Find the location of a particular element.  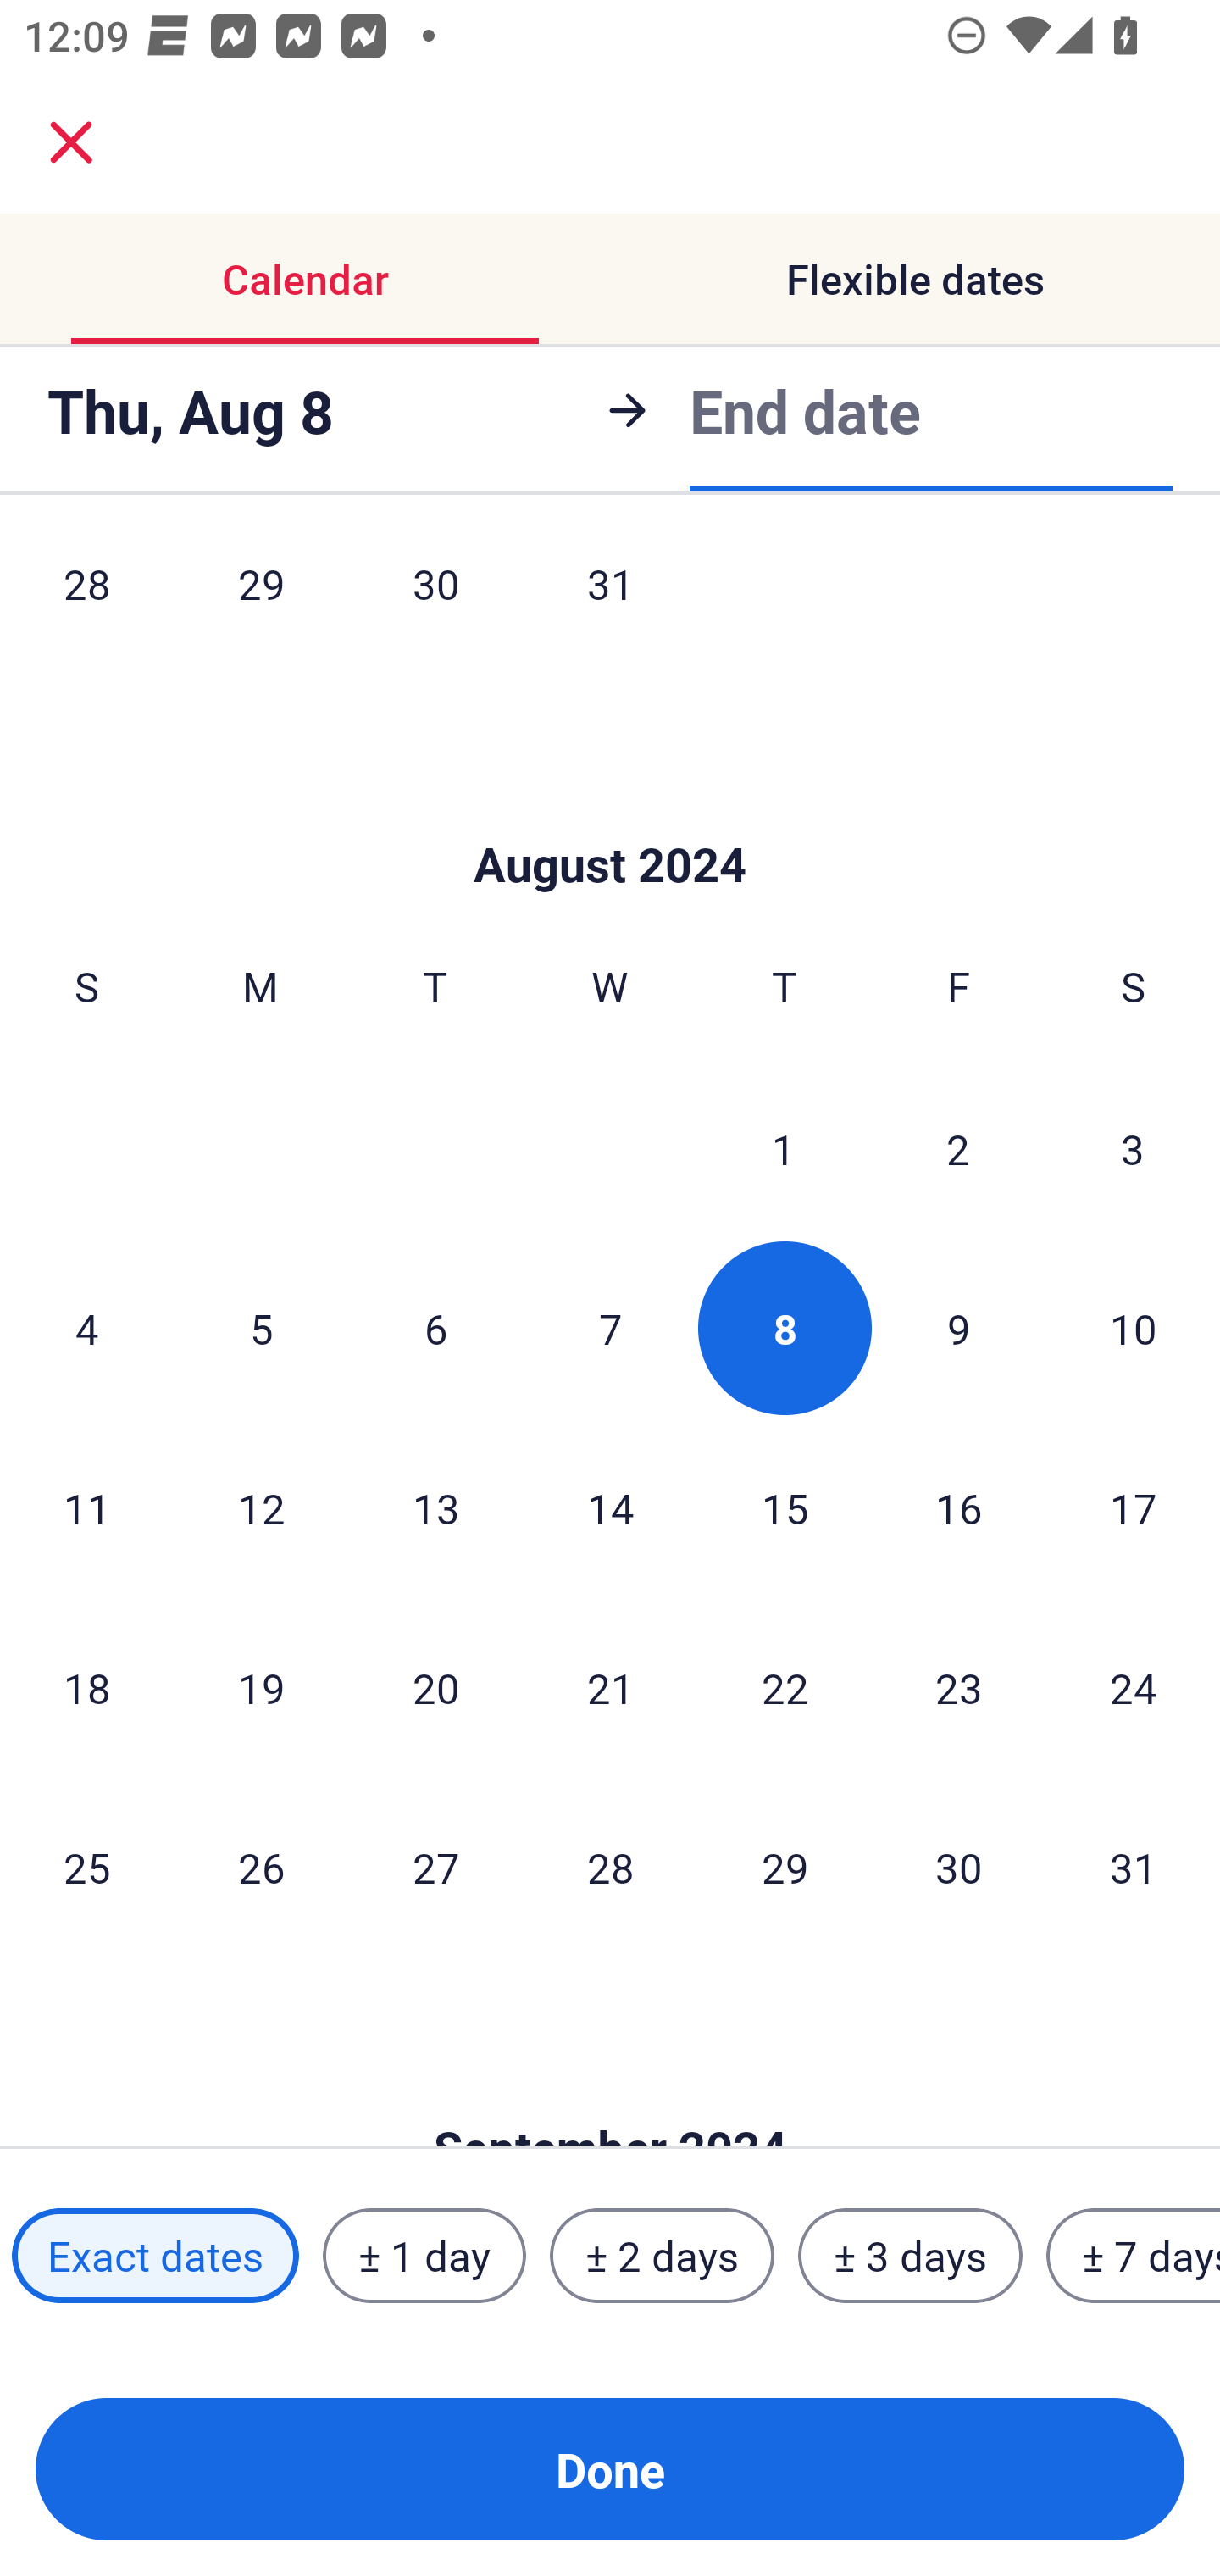

15 Thursday, August 15, 2024 is located at coordinates (785, 1508).